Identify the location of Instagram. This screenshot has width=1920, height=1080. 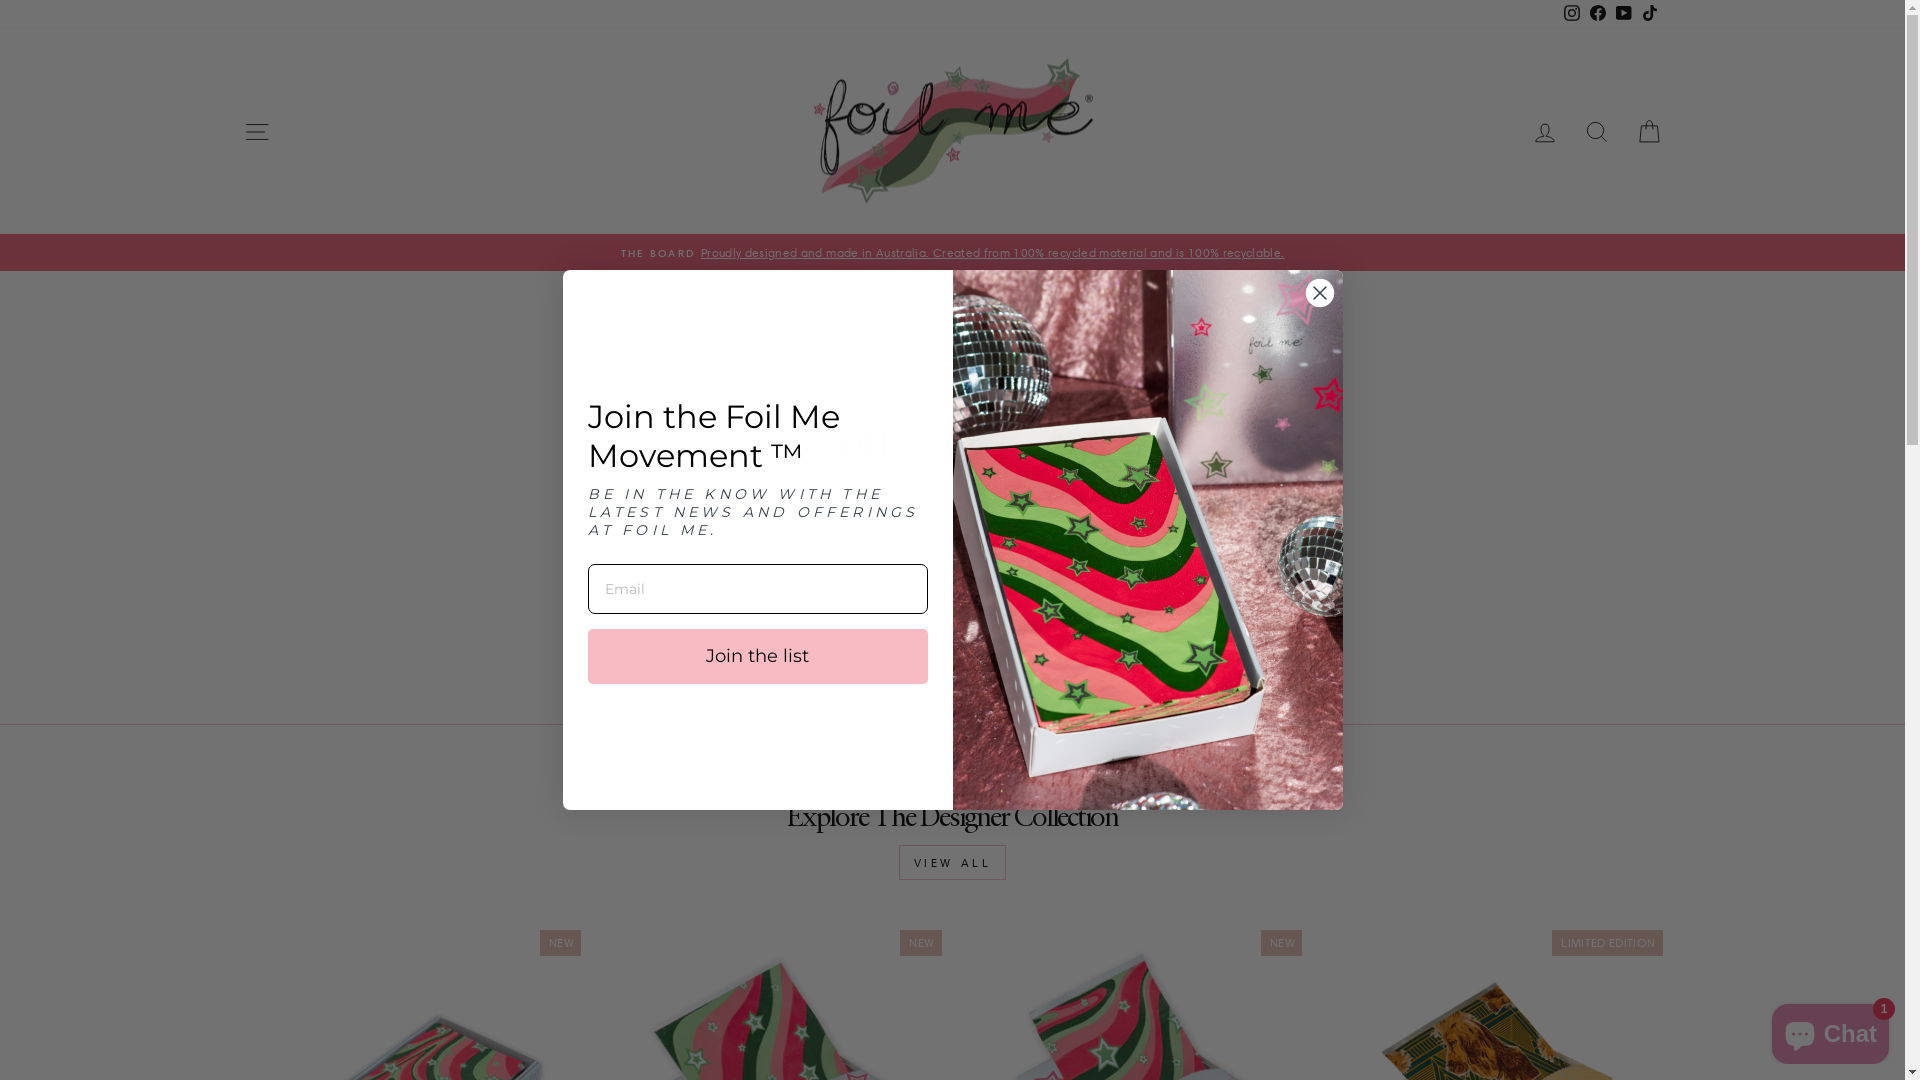
(1571, 14).